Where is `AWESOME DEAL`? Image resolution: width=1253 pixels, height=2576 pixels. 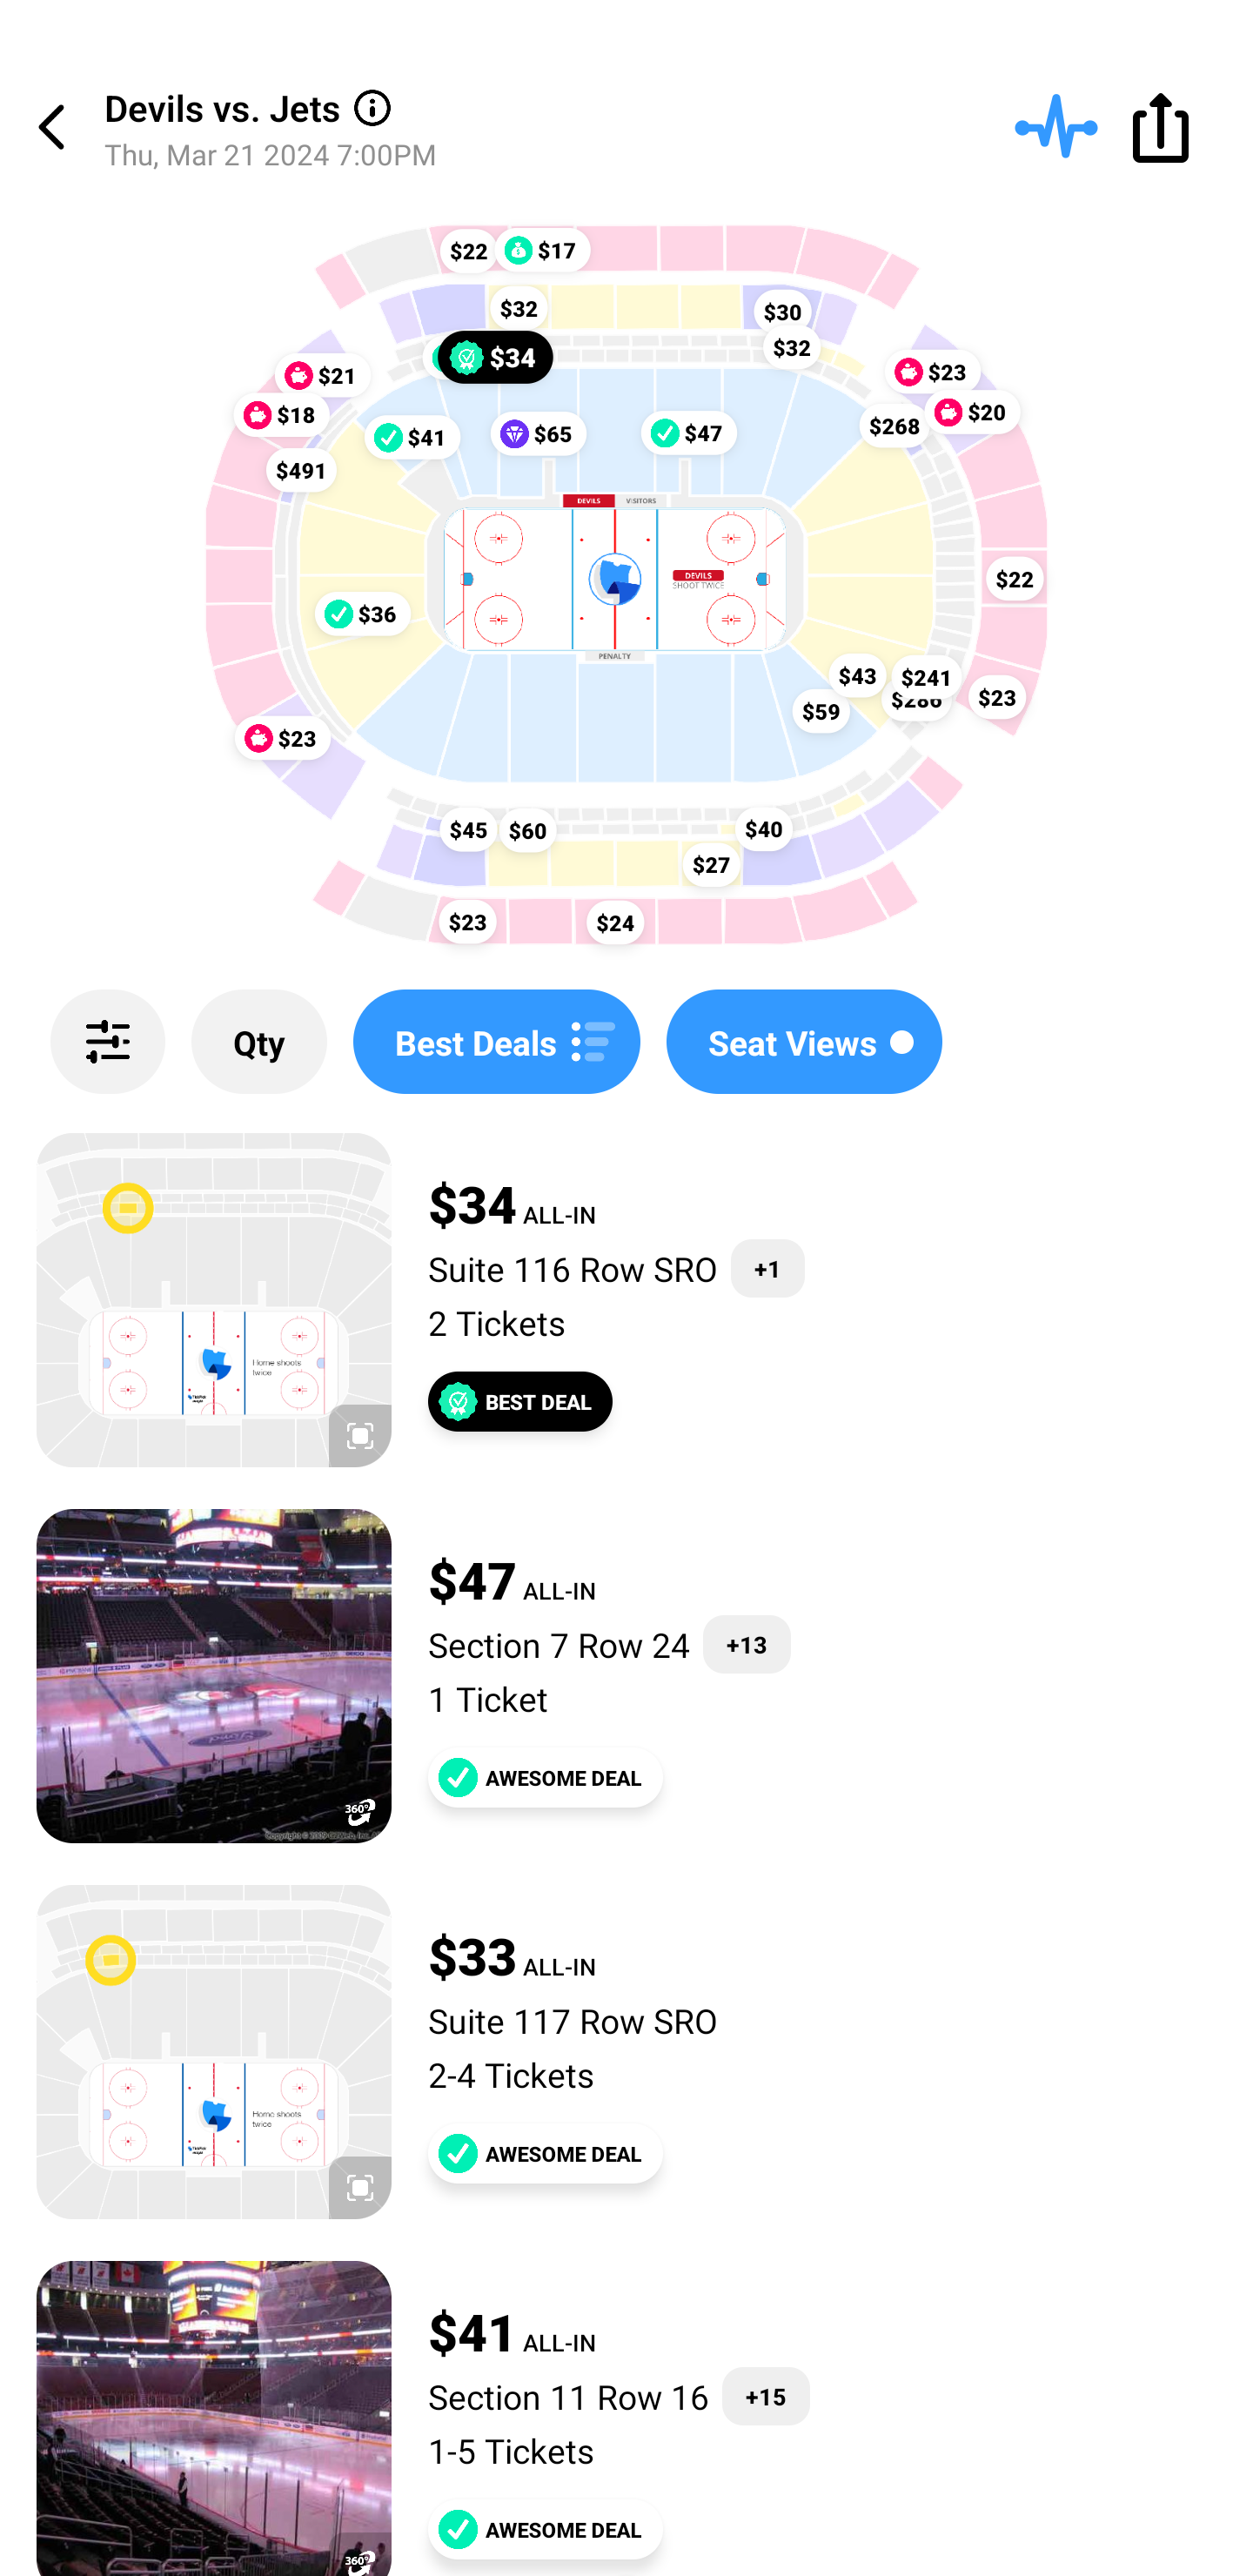
AWESOME DEAL is located at coordinates (545, 1777).